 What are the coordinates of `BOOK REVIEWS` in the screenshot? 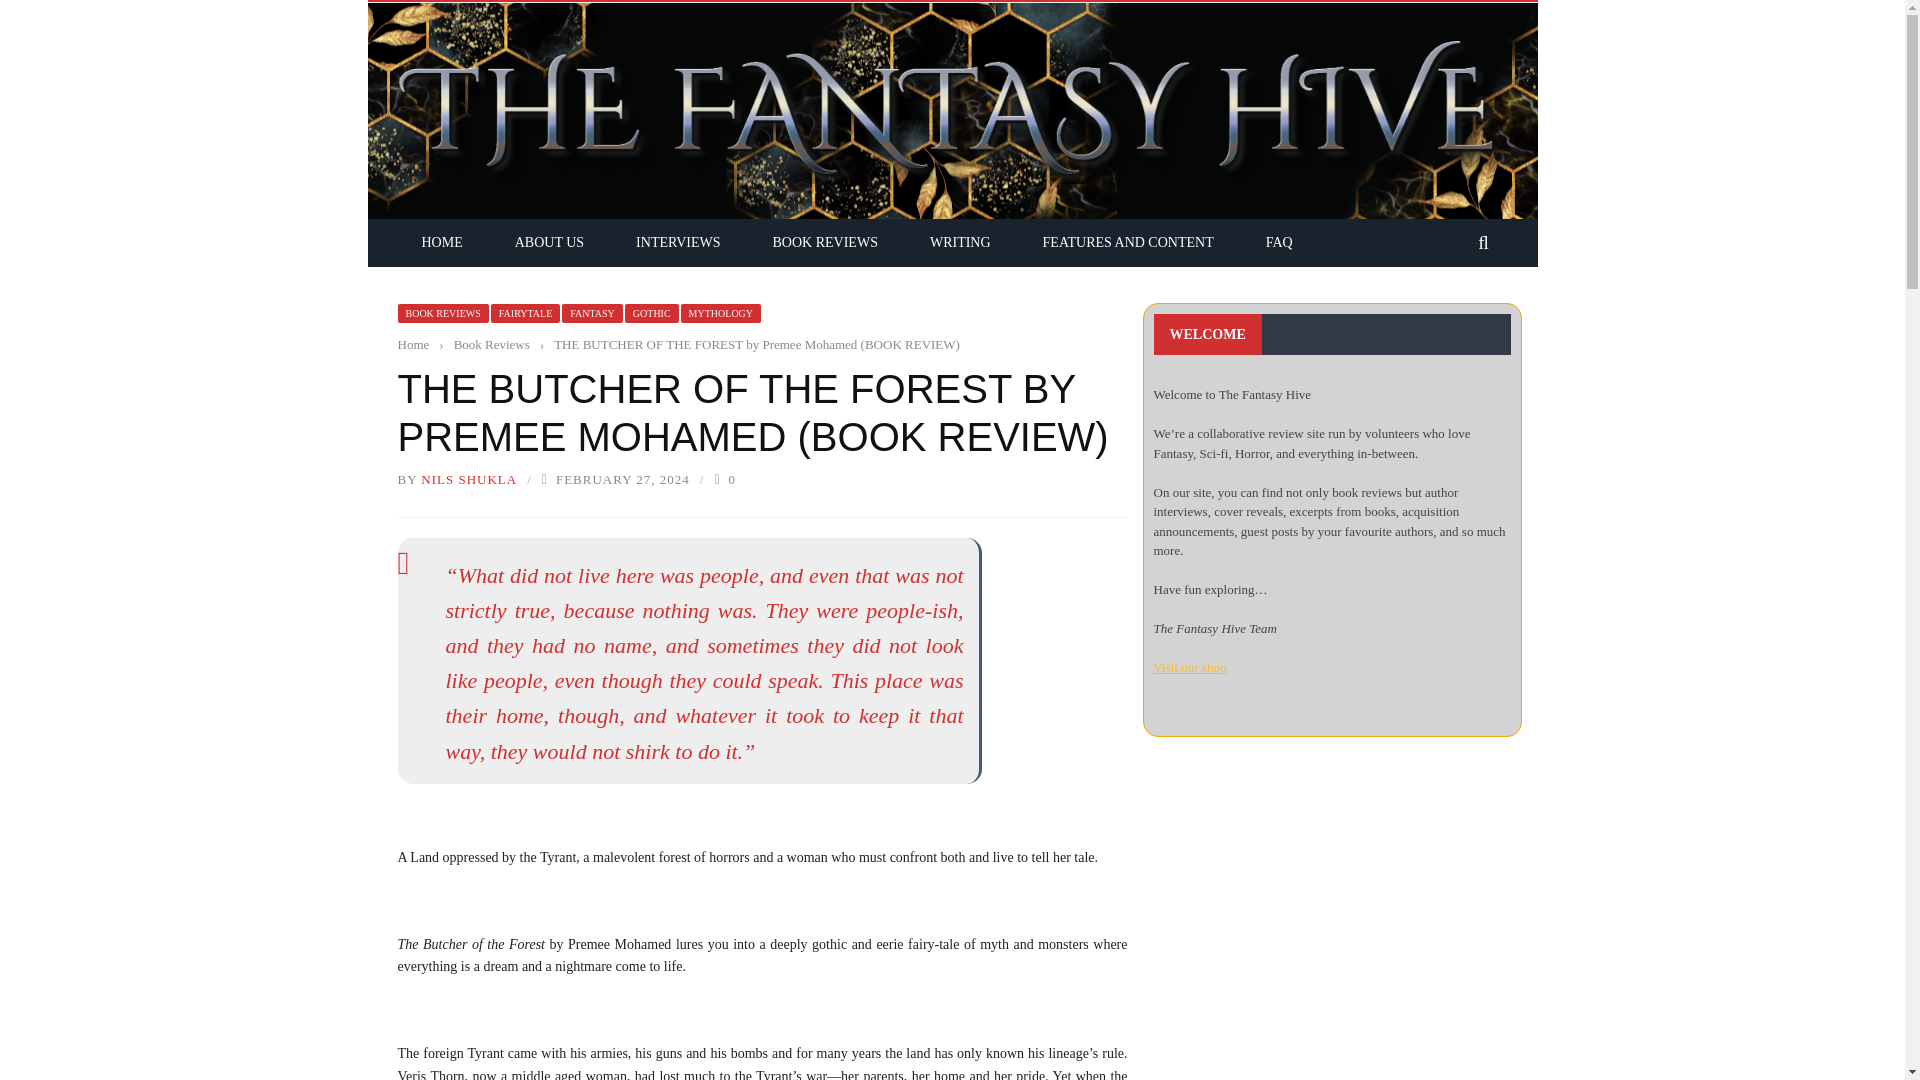 It's located at (825, 242).